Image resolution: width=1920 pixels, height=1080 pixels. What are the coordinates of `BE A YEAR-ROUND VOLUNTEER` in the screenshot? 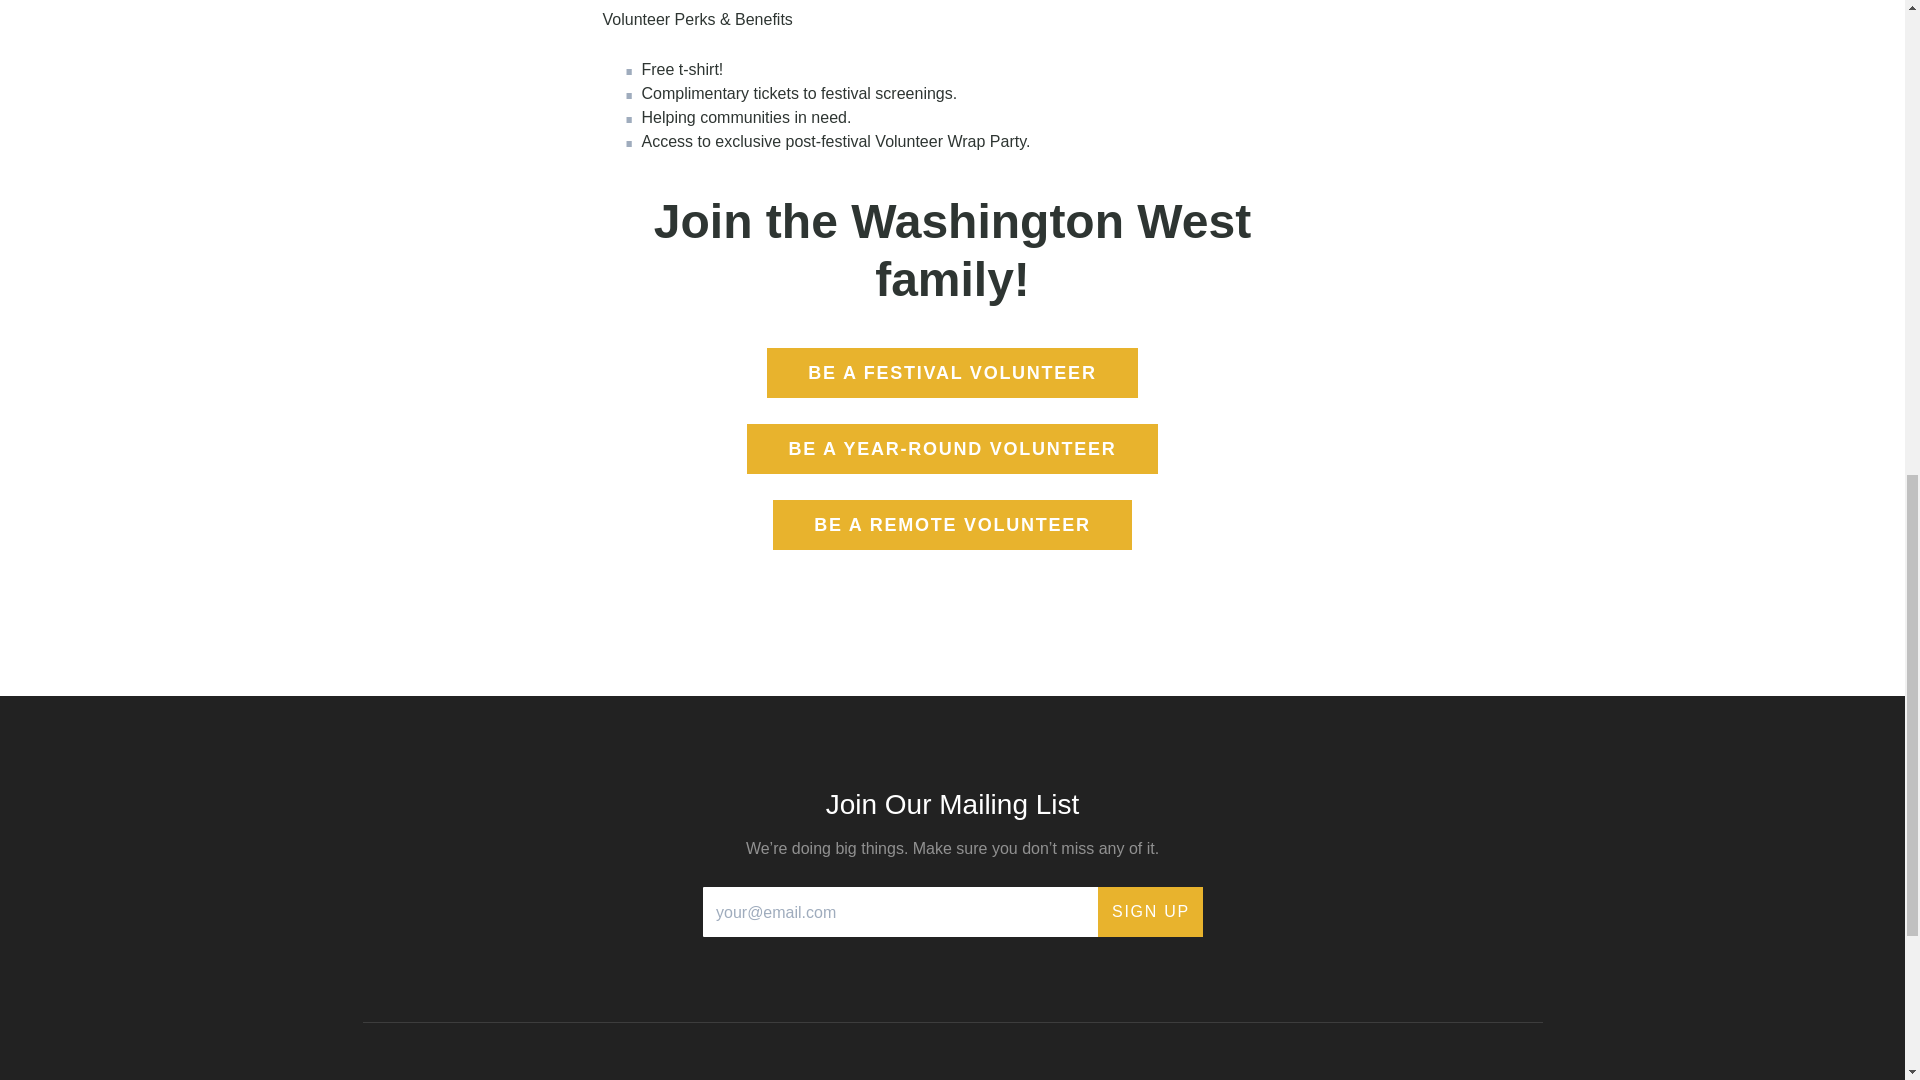 It's located at (952, 449).